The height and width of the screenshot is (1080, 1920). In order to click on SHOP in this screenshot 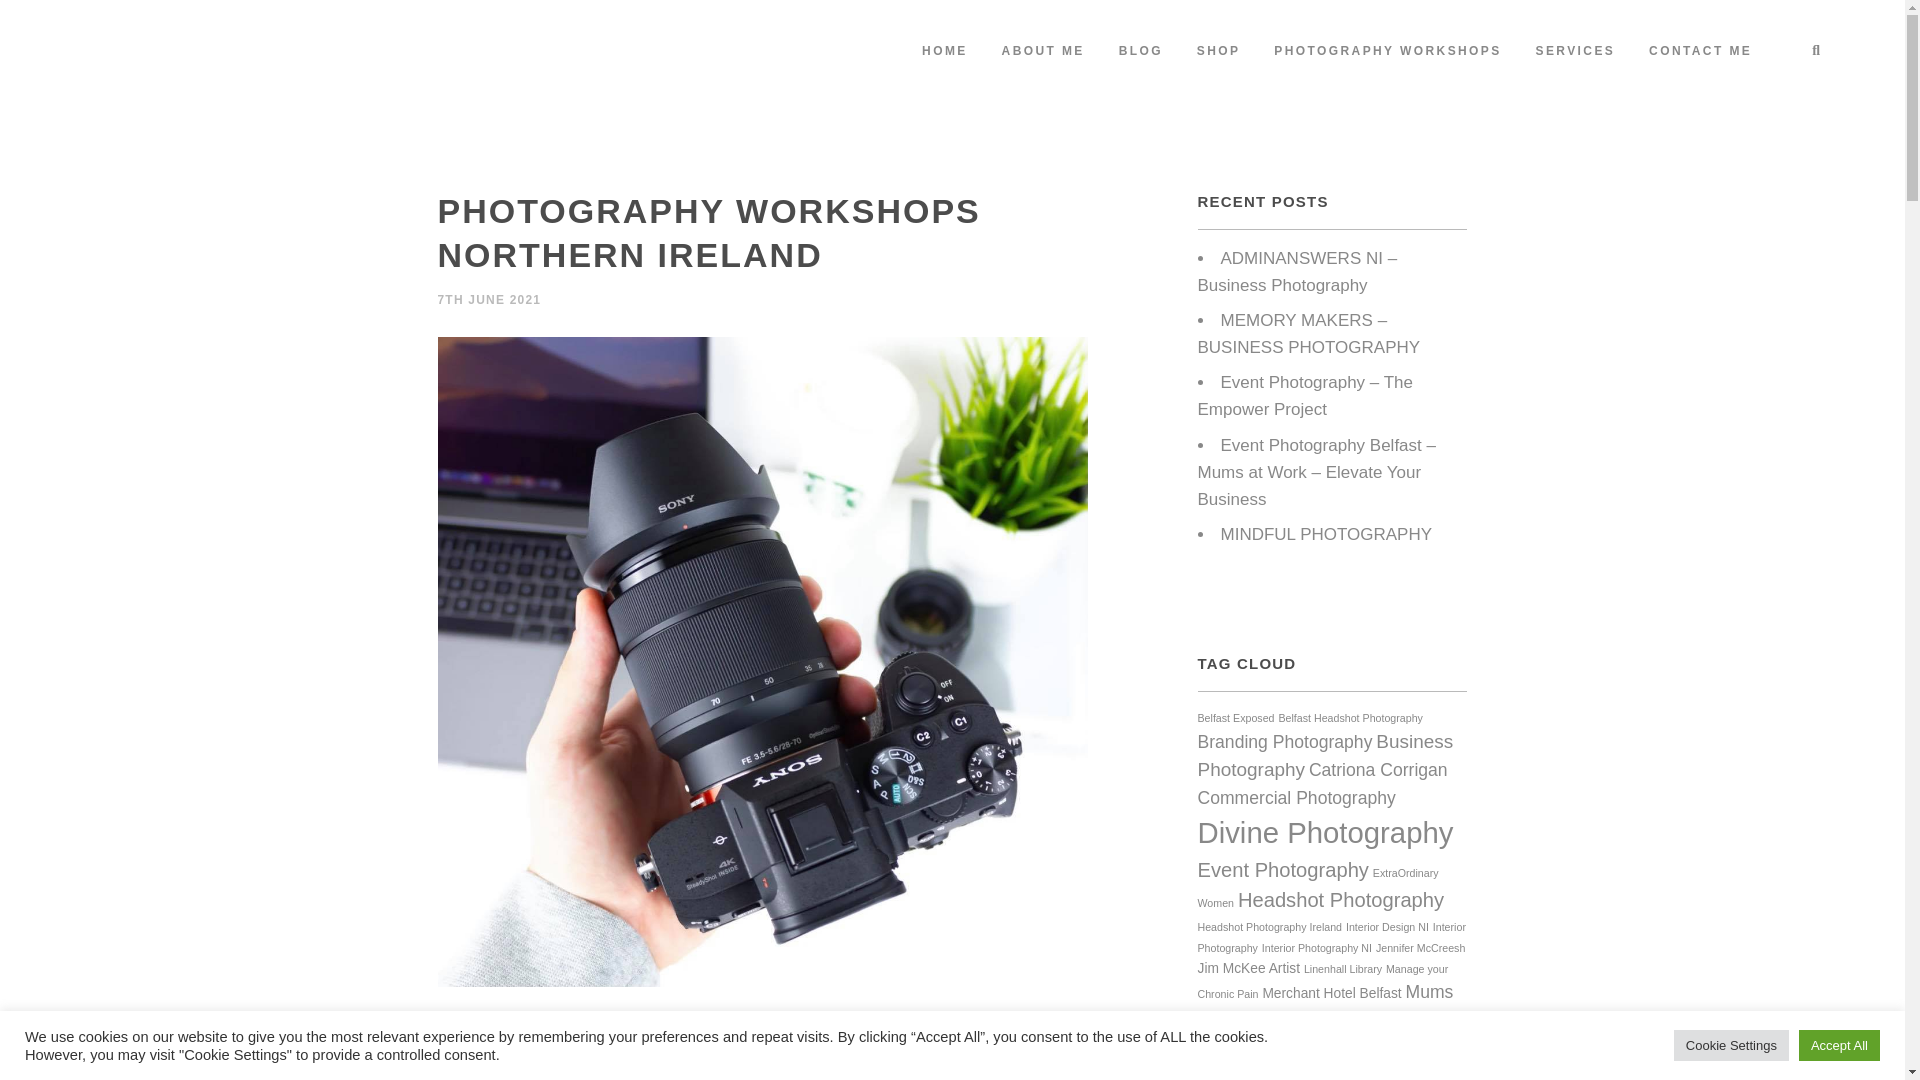, I will do `click(1218, 51)`.